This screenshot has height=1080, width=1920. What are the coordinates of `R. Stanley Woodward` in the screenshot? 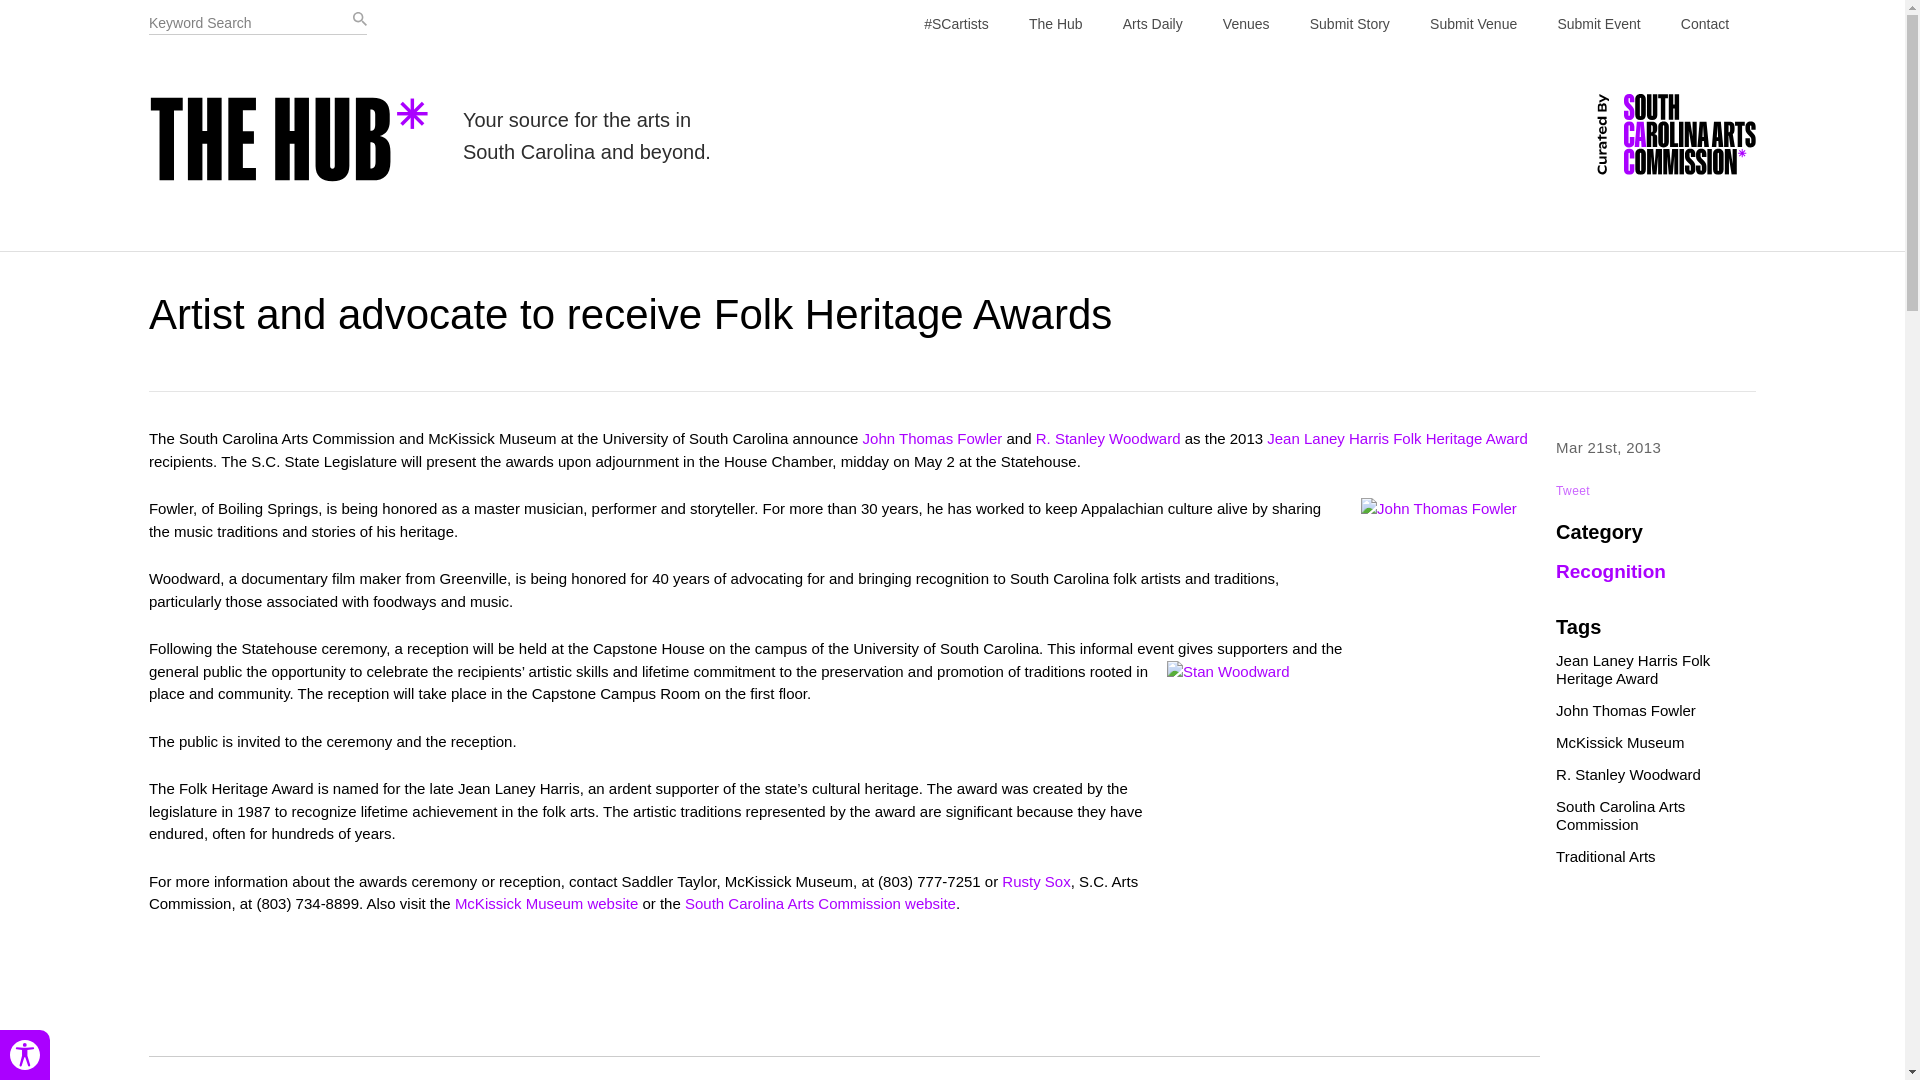 It's located at (1108, 438).